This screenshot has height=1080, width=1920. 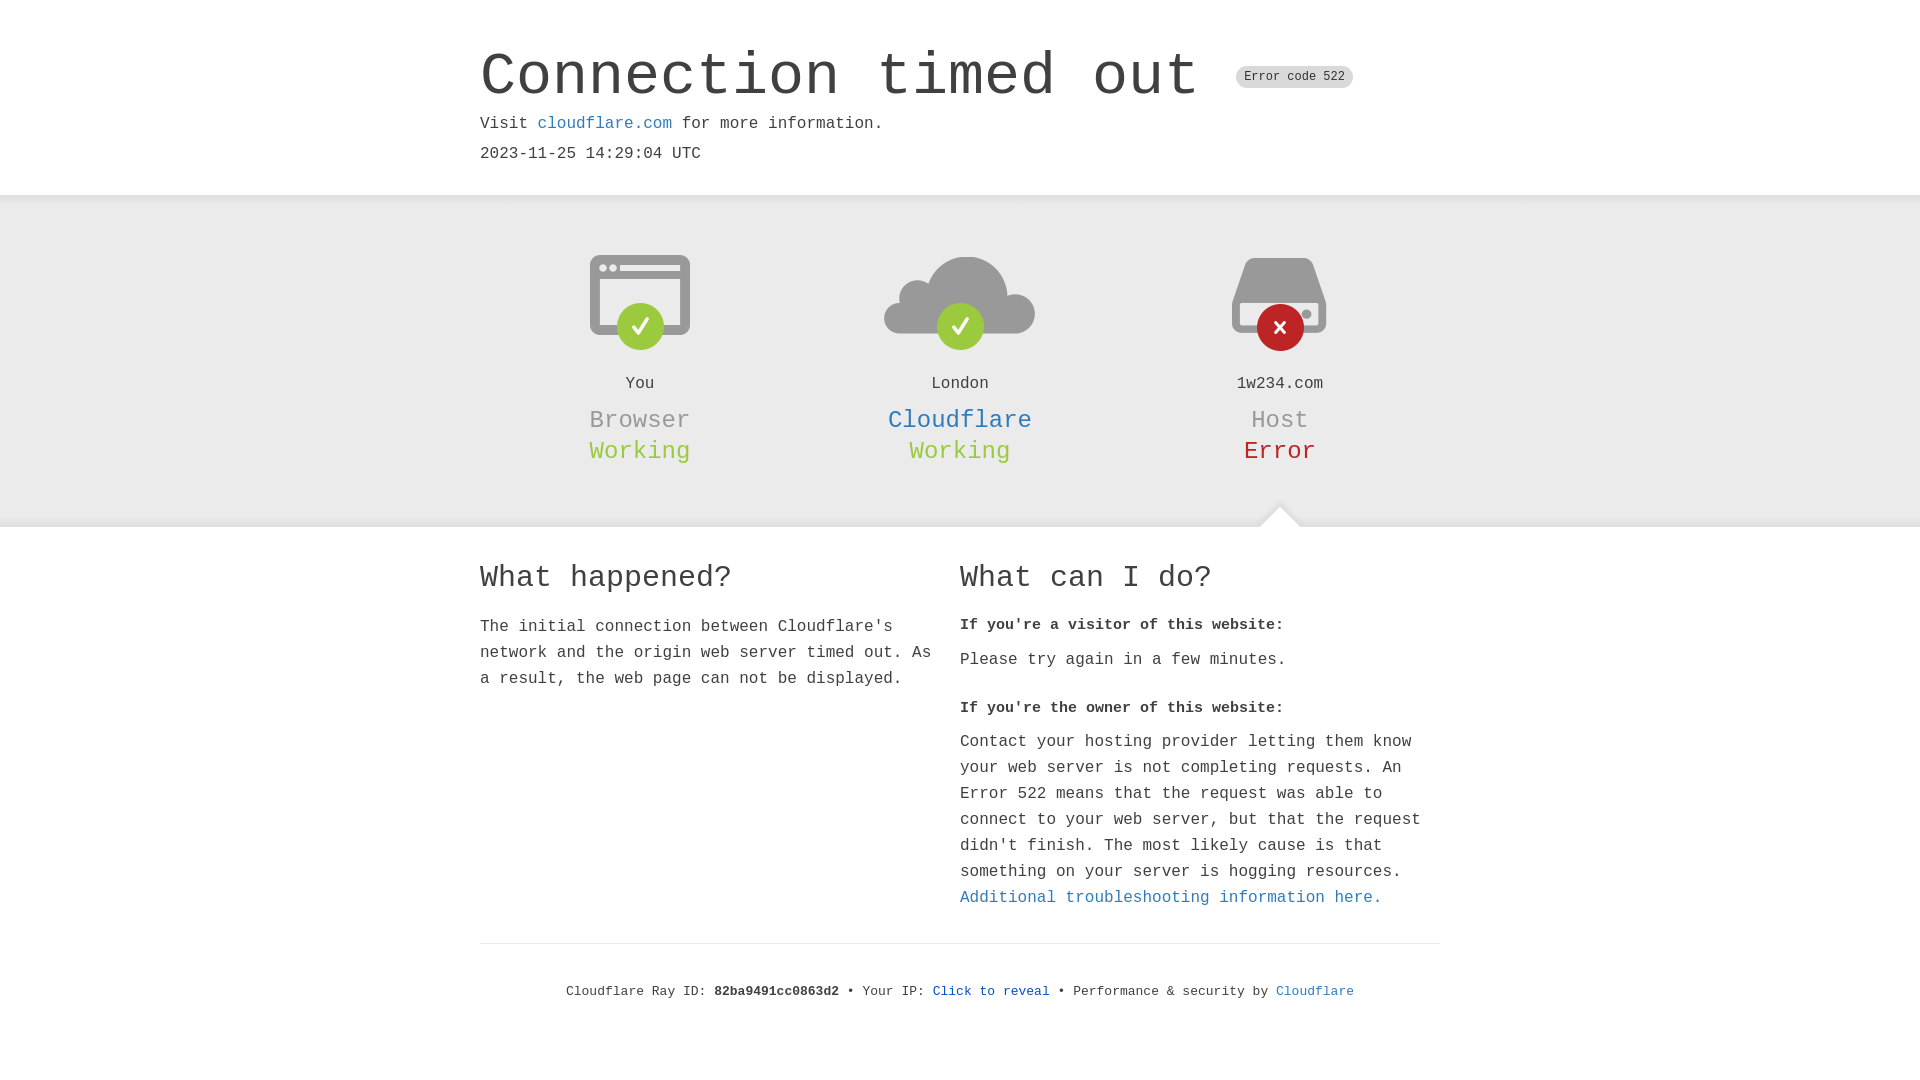 I want to click on Additional troubleshooting information here., so click(x=1171, y=898).